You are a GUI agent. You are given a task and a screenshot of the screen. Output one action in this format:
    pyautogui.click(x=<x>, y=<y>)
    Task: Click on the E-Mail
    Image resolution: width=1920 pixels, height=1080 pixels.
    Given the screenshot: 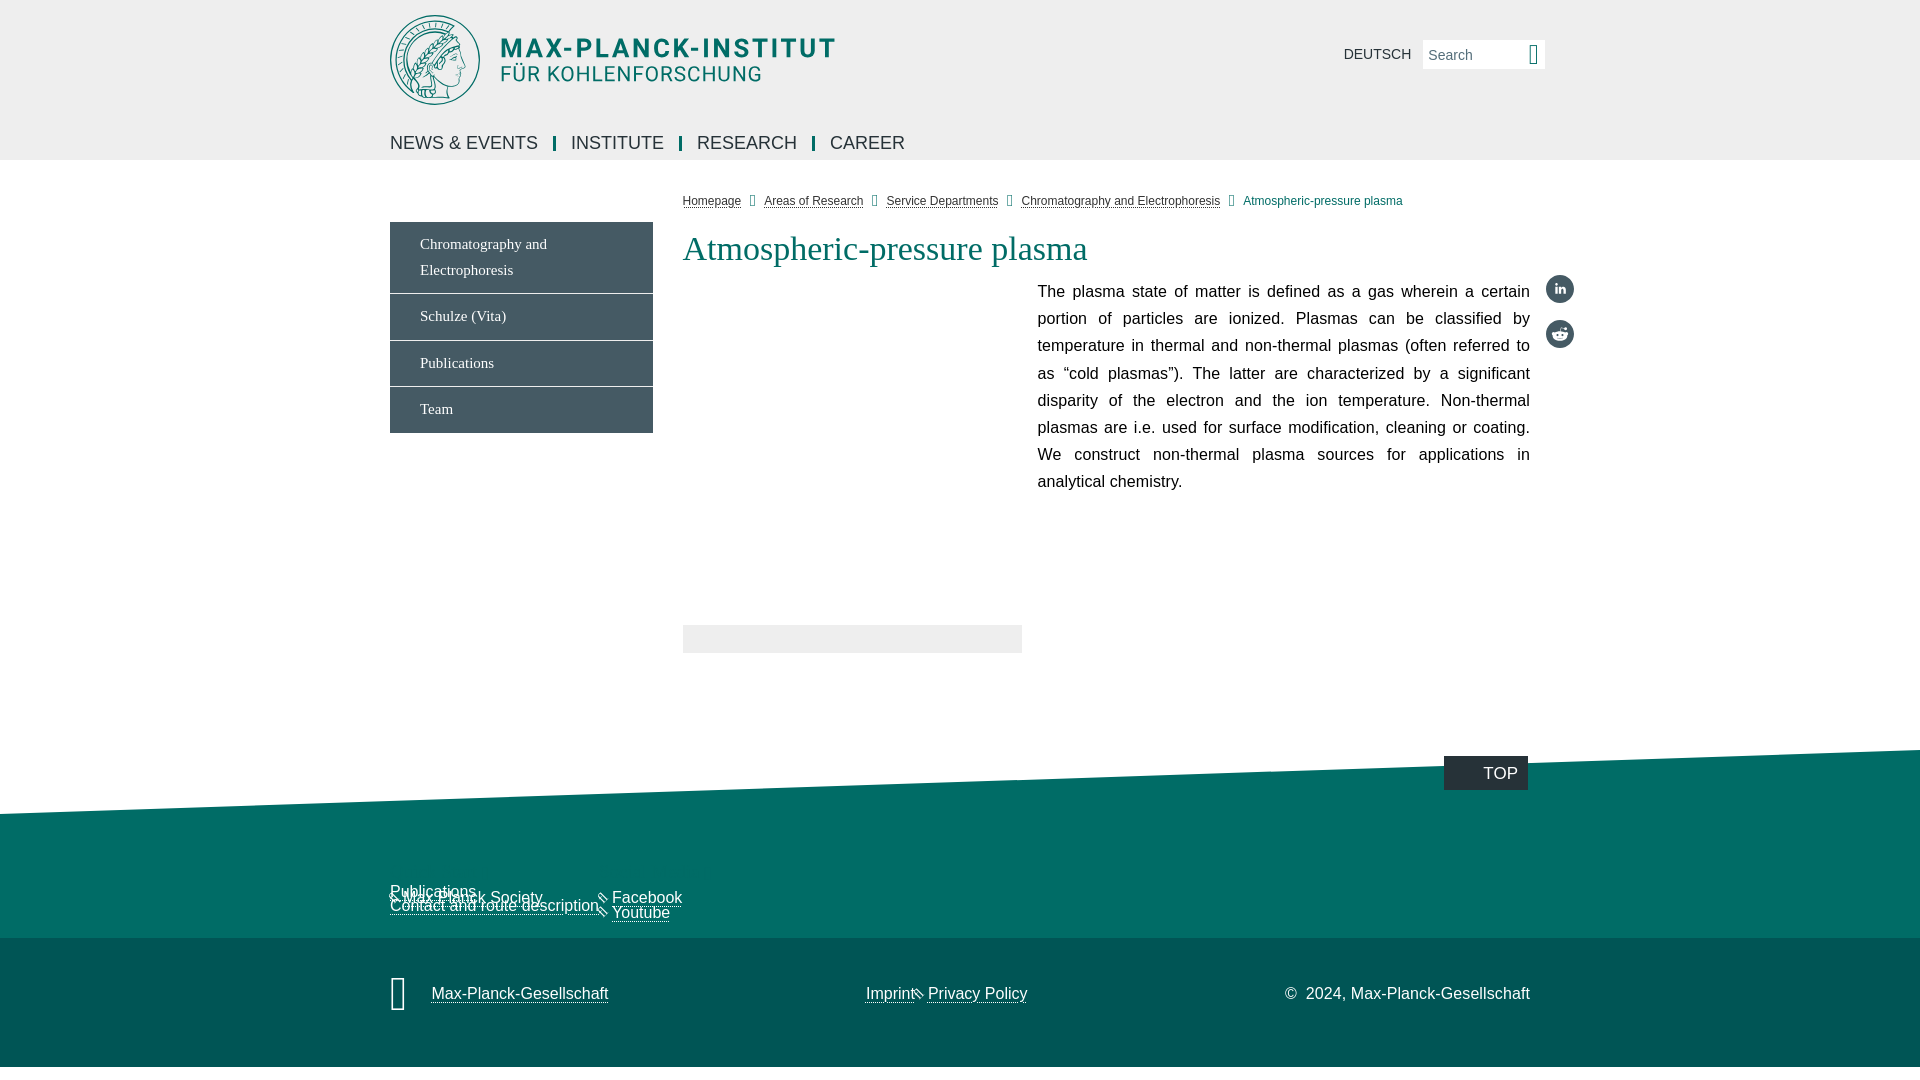 What is the action you would take?
    pyautogui.click(x=1560, y=468)
    